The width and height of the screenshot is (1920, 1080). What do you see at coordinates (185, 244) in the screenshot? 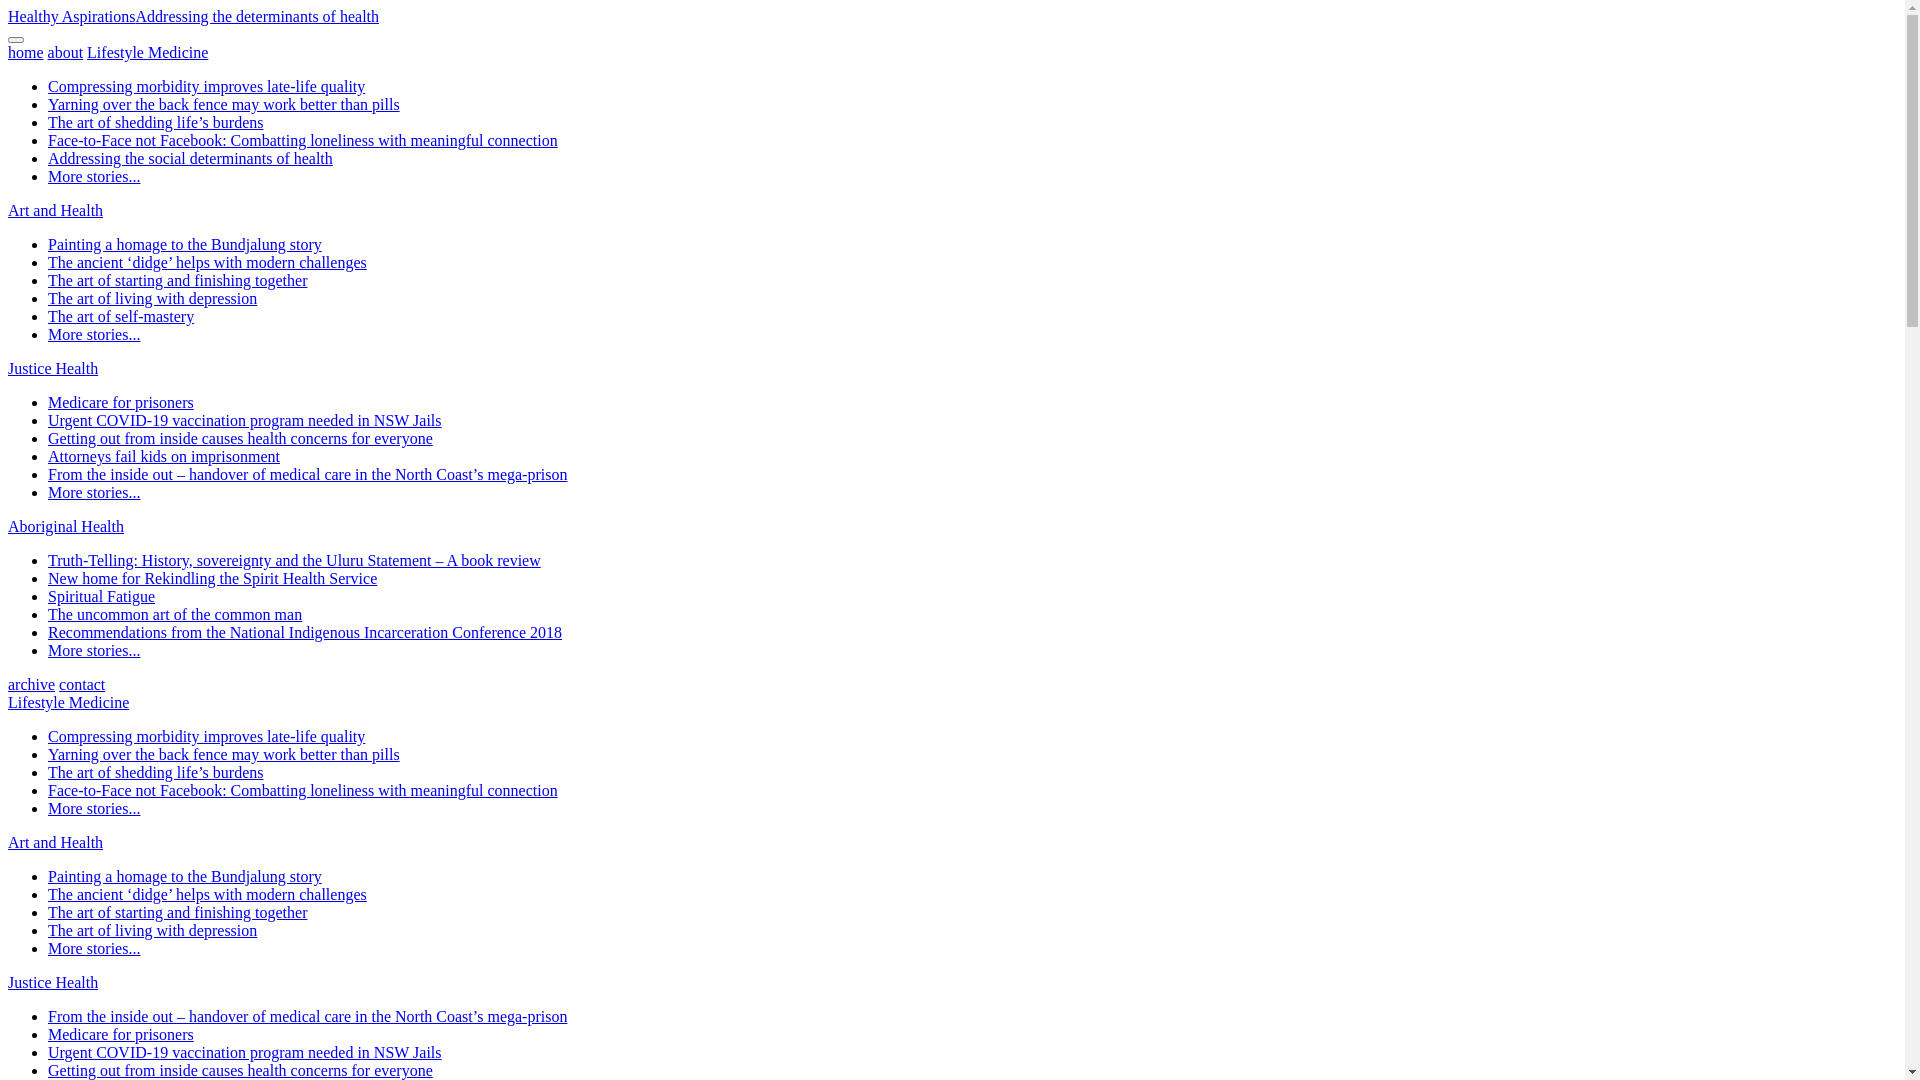
I see `Painting a homage to the Bundjalung story` at bounding box center [185, 244].